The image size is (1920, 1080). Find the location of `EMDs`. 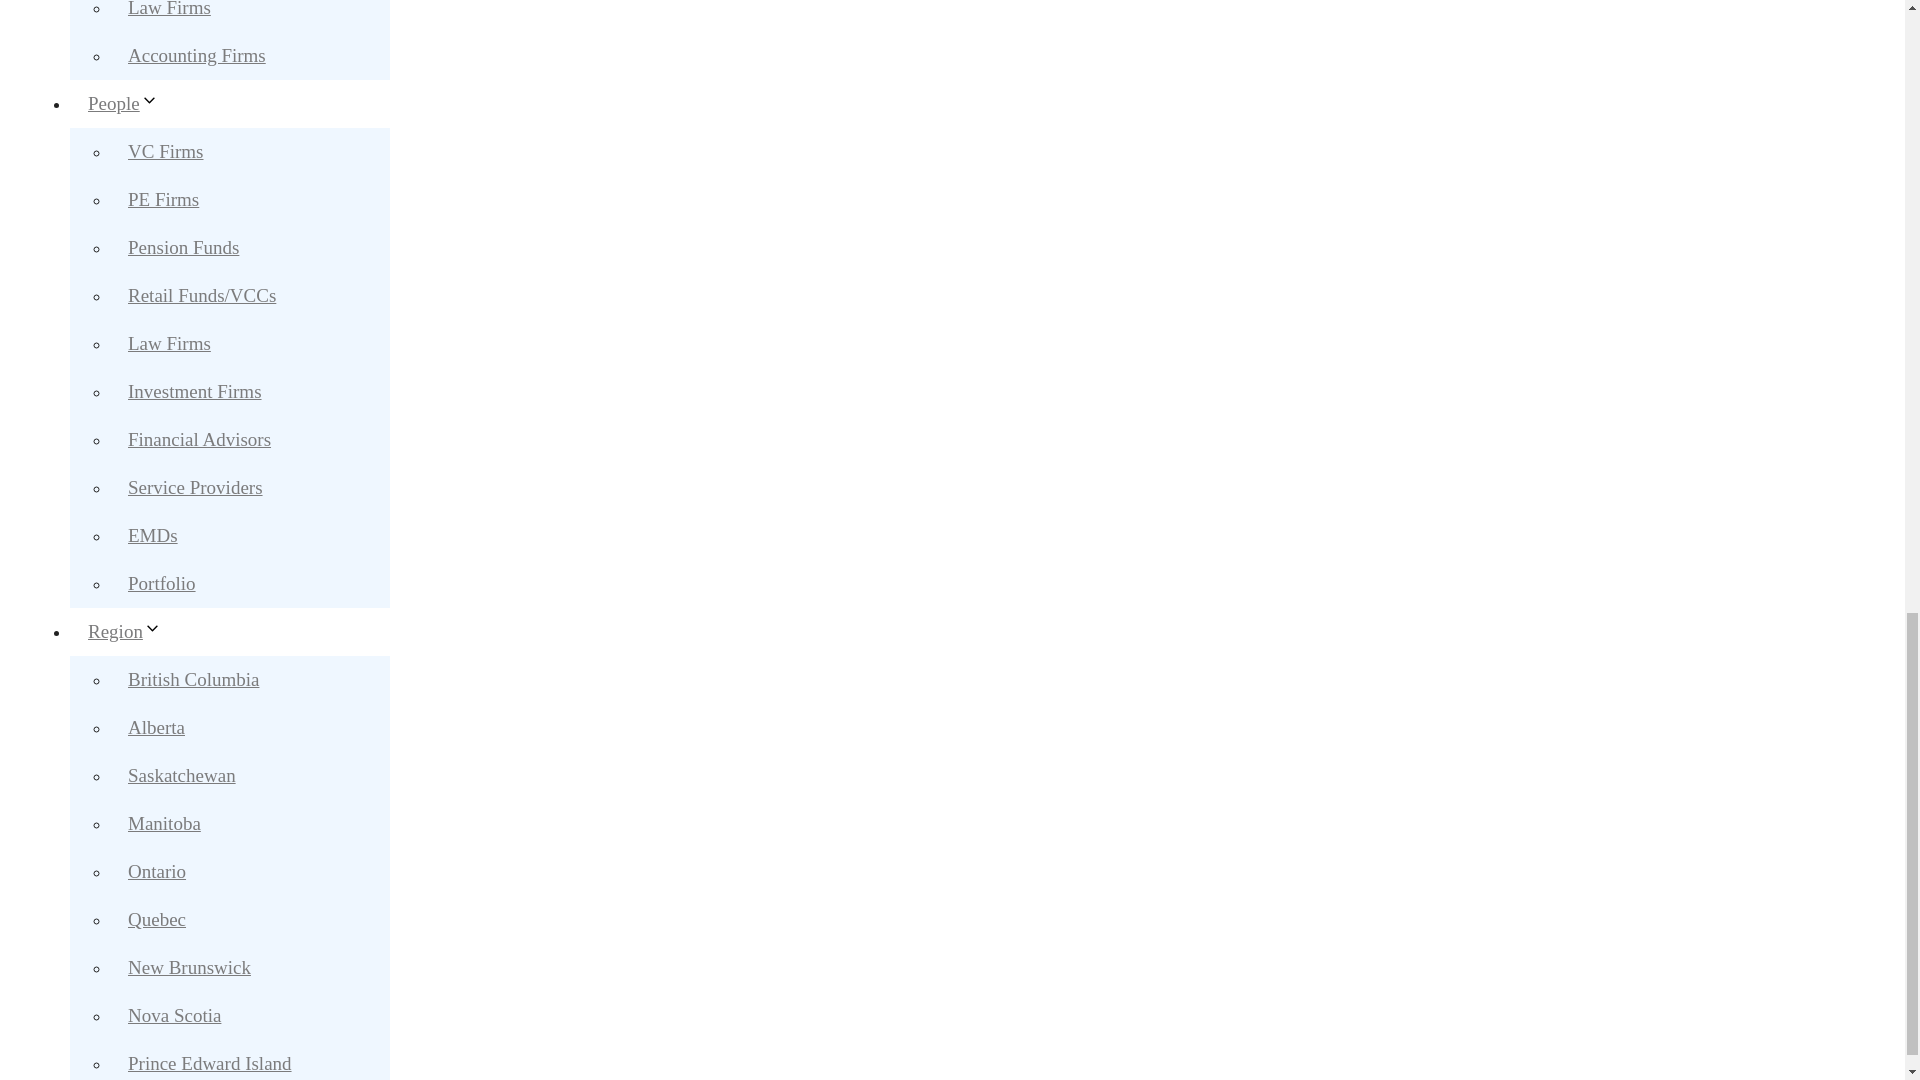

EMDs is located at coordinates (152, 536).